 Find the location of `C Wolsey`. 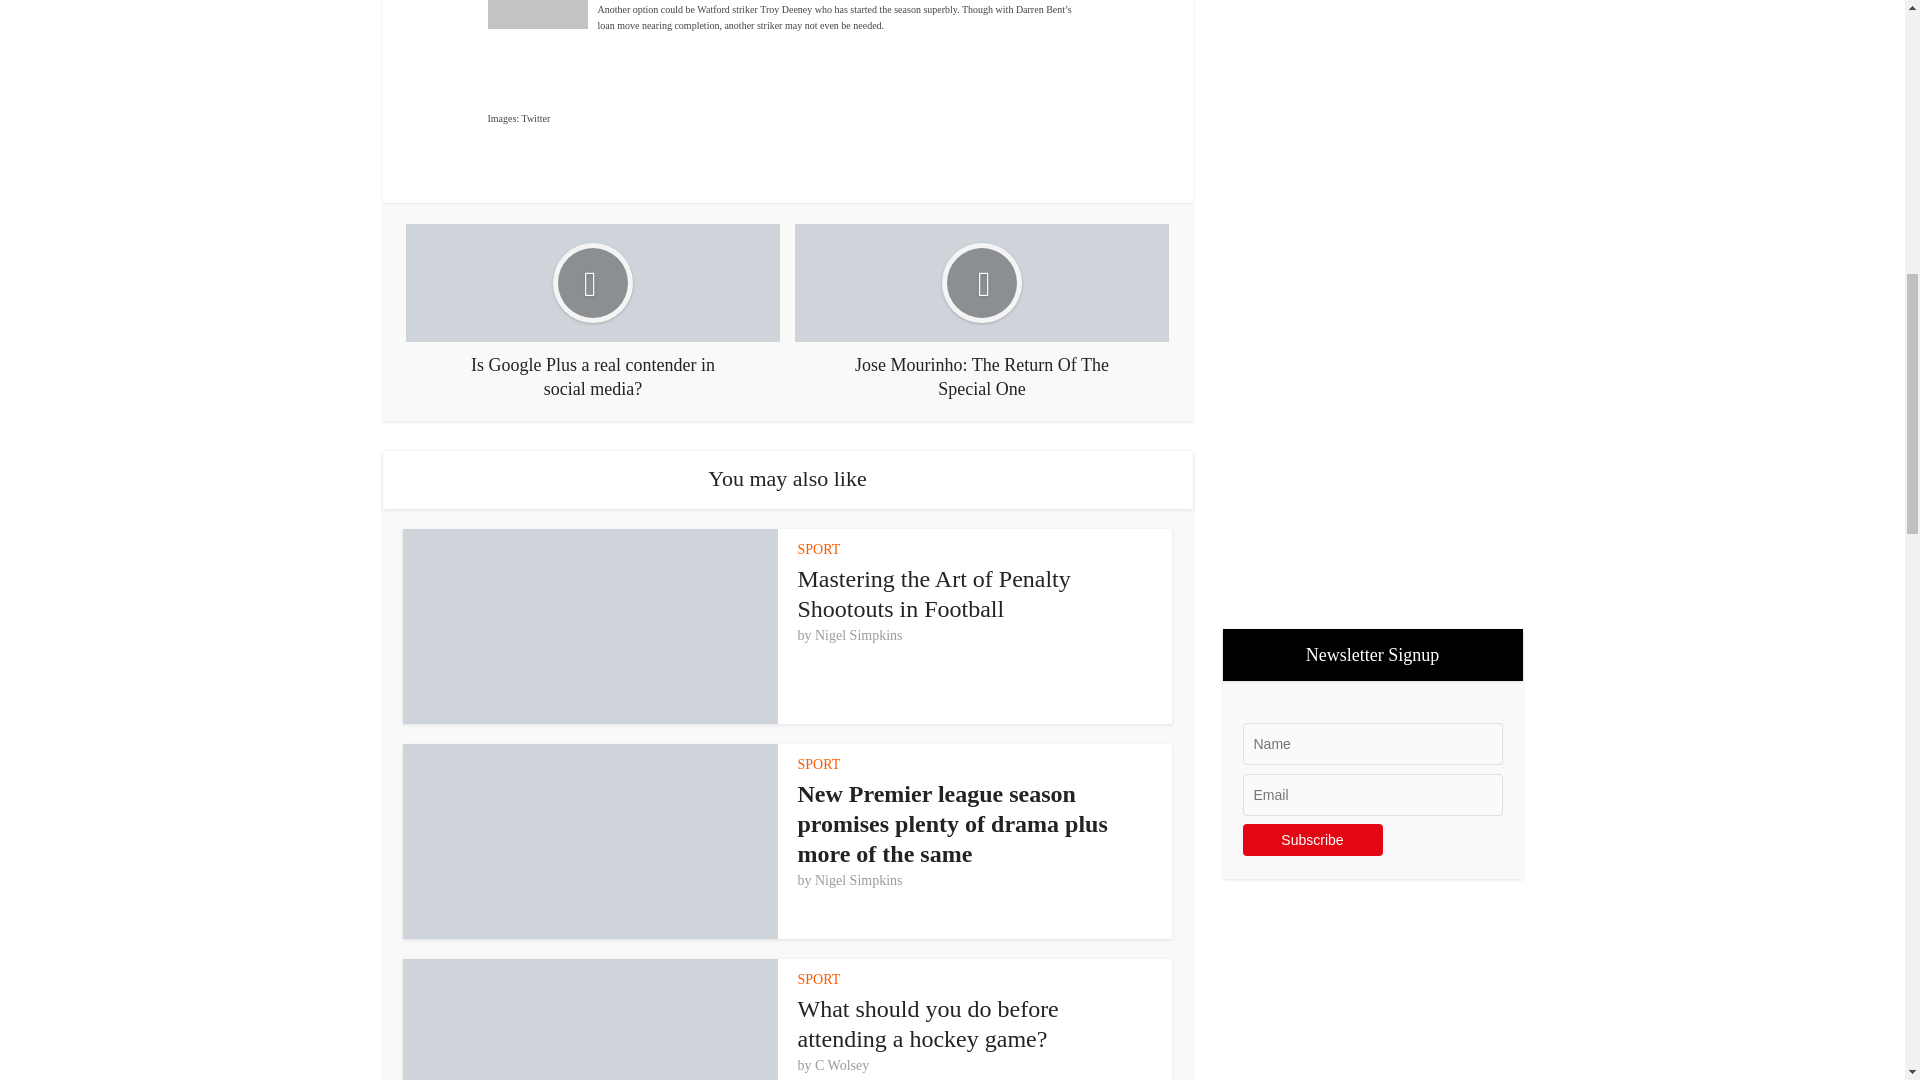

C Wolsey is located at coordinates (842, 1066).